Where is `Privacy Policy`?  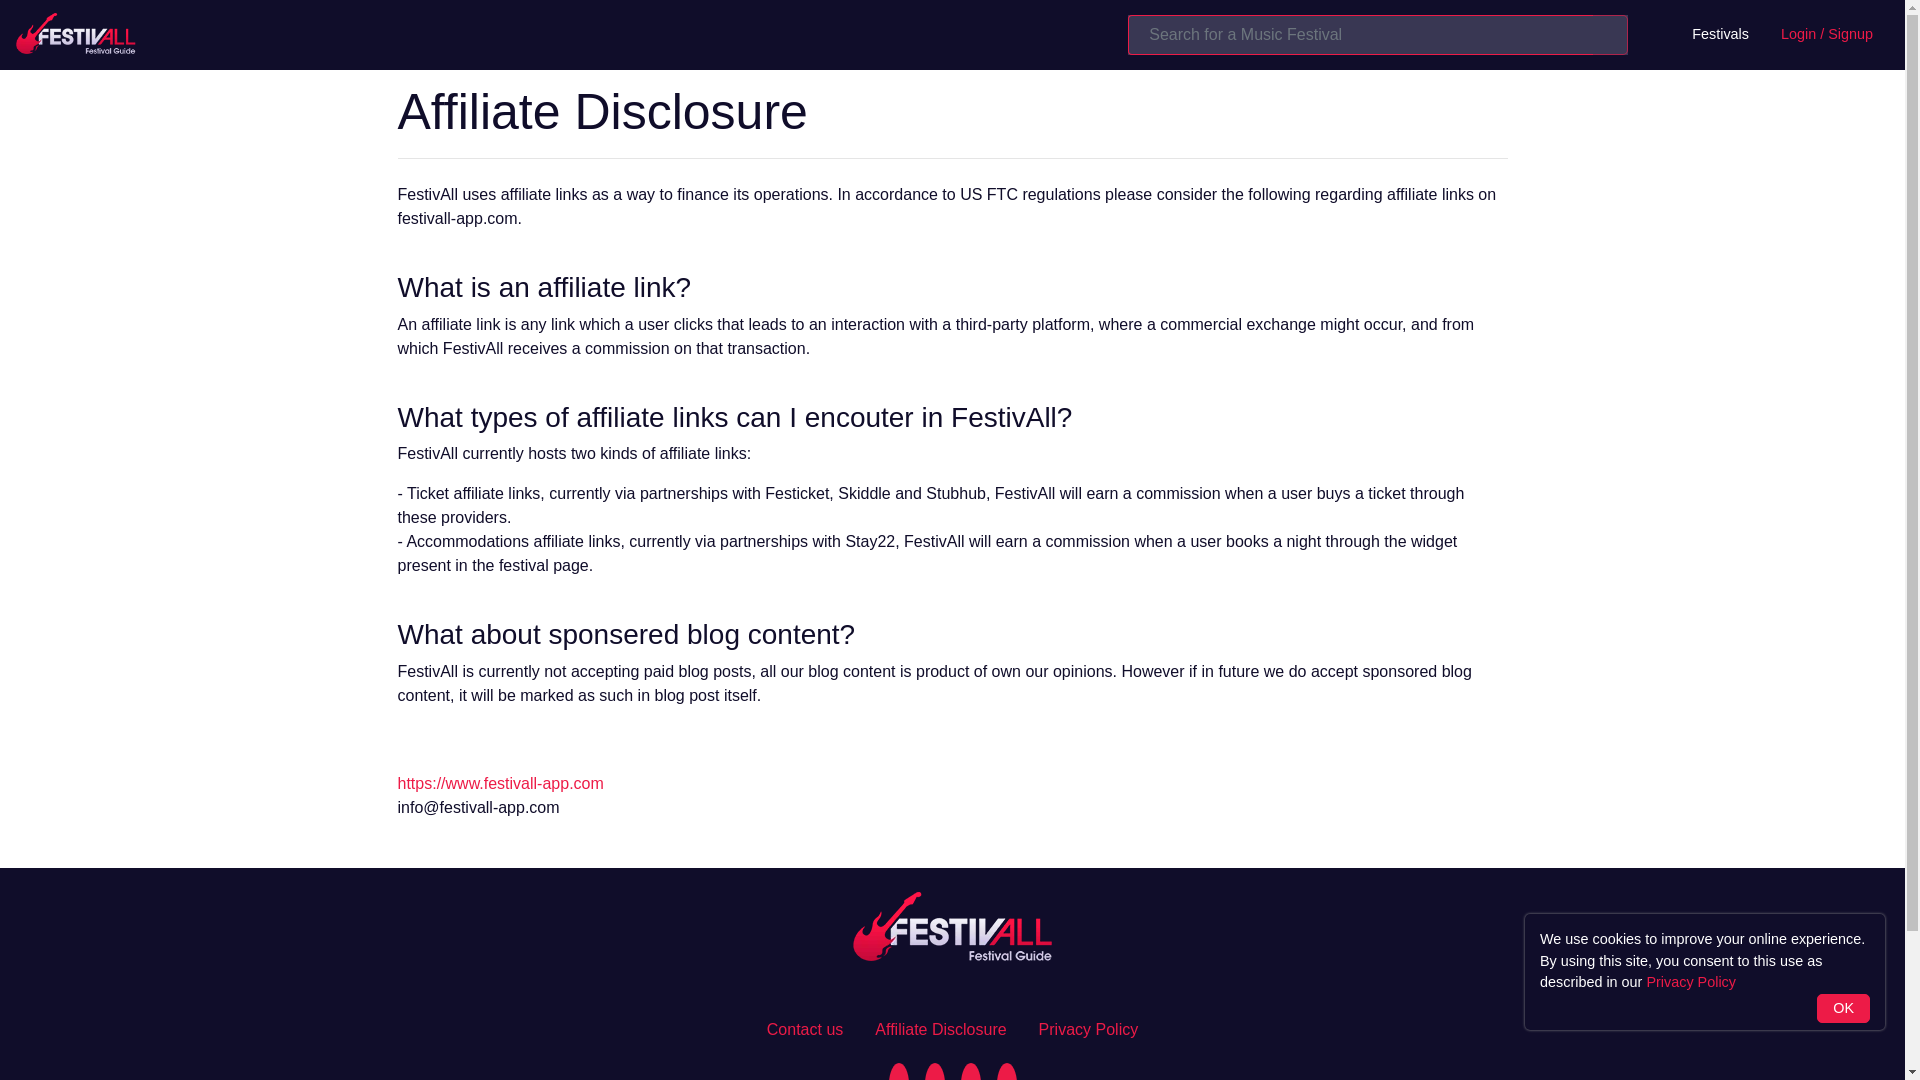
Privacy Policy is located at coordinates (1088, 1028).